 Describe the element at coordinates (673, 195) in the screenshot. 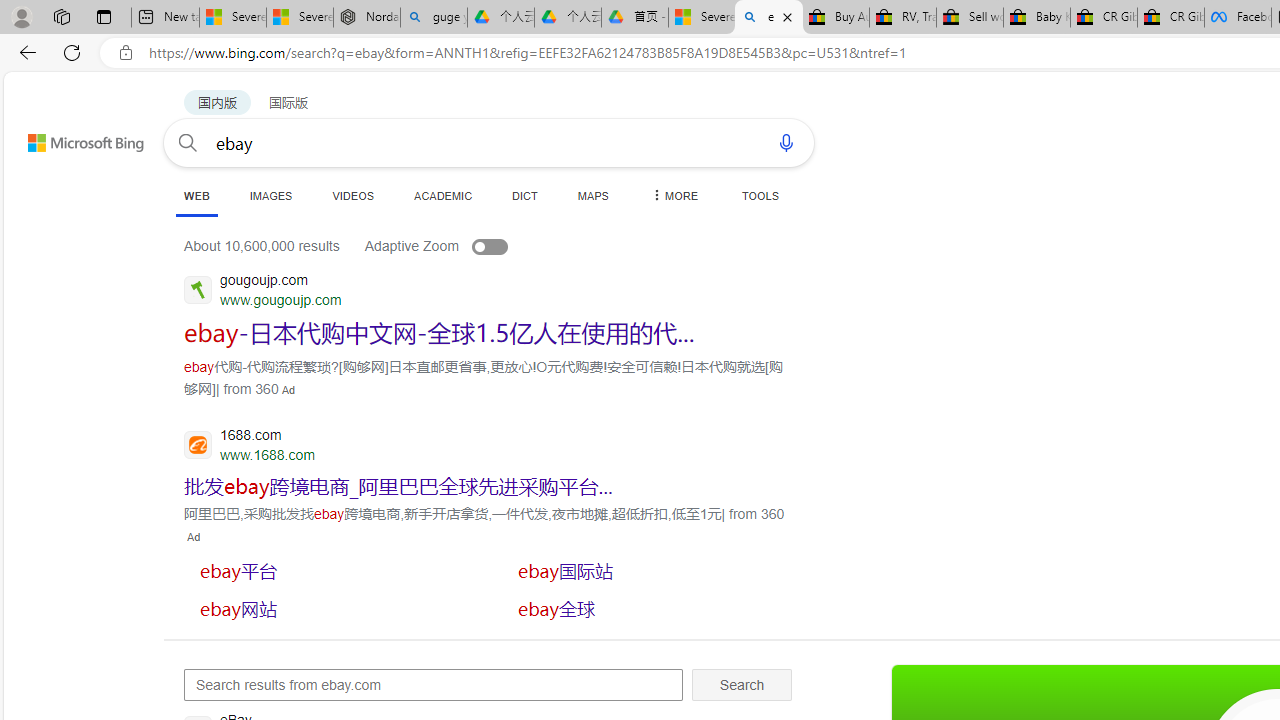

I see `MORE` at that location.